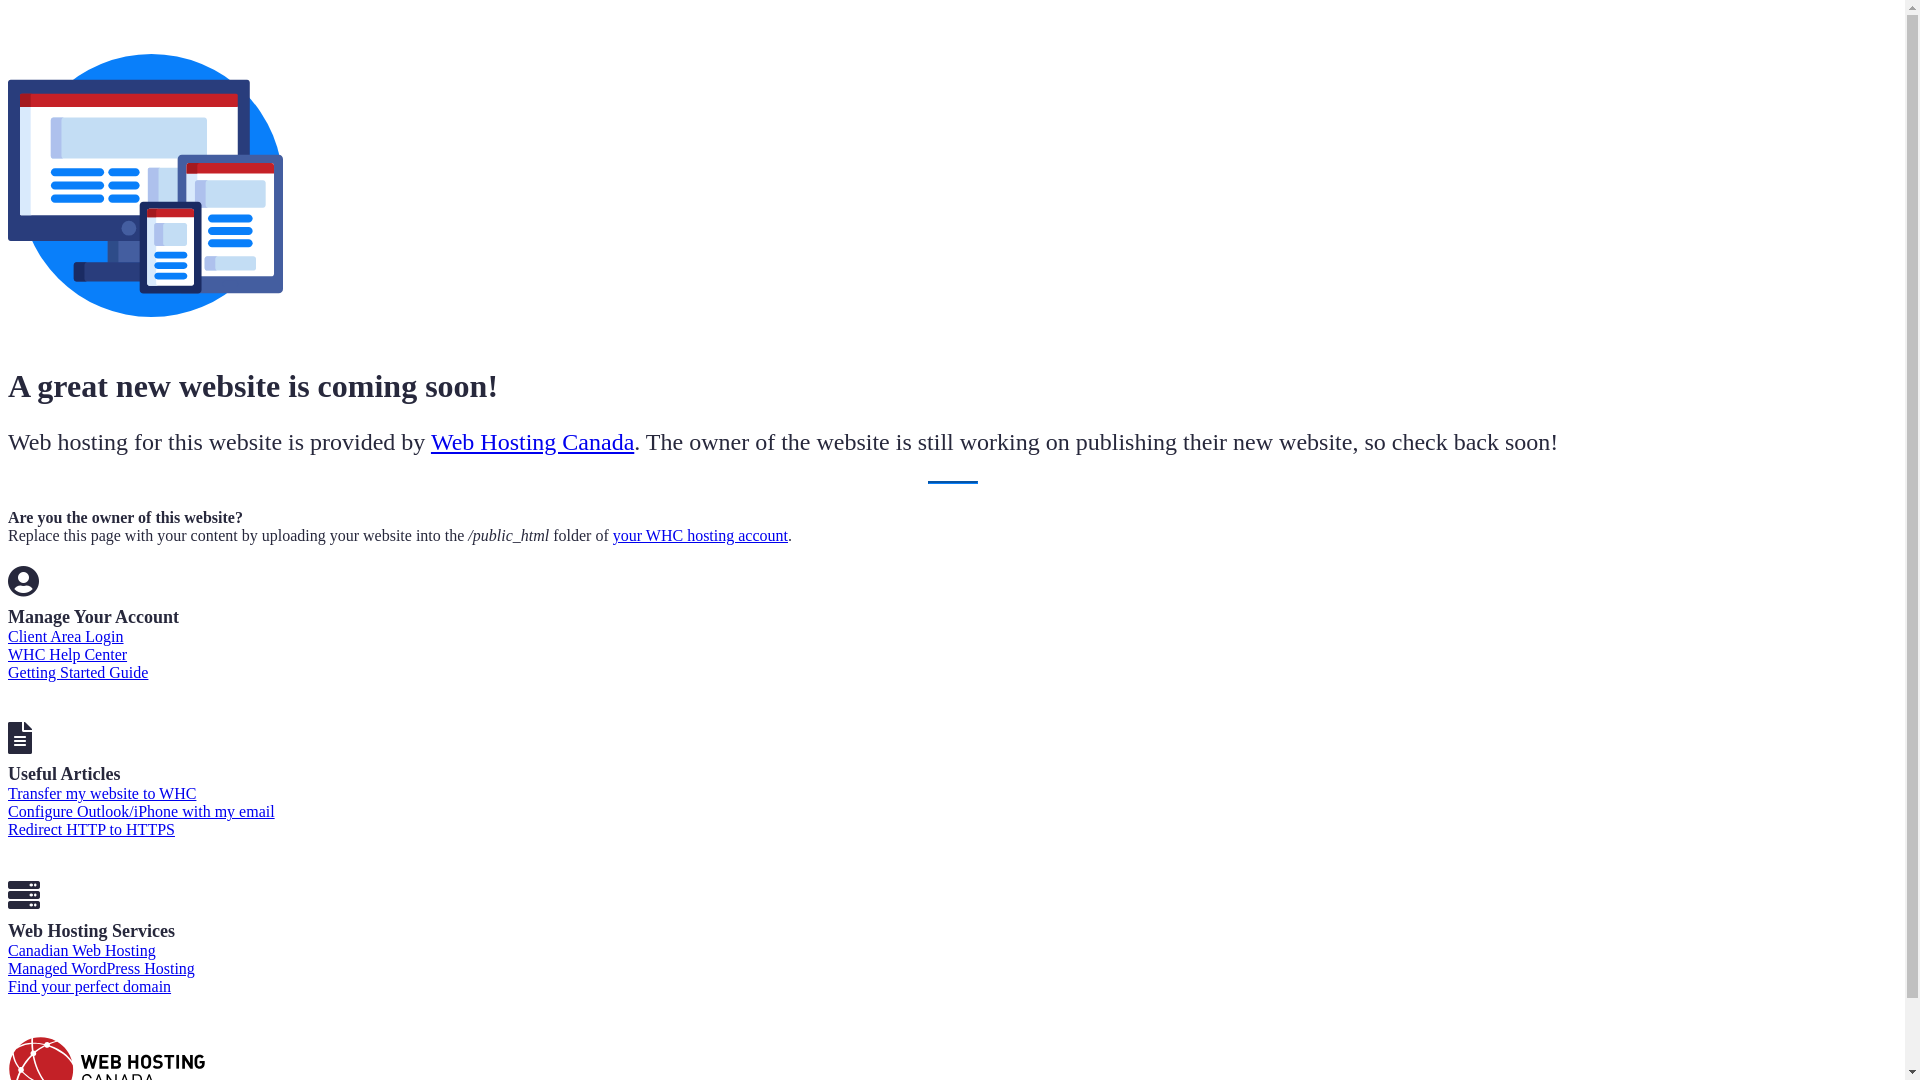 The width and height of the screenshot is (1920, 1080). Describe the element at coordinates (68, 654) in the screenshot. I see `WHC Help Center` at that location.